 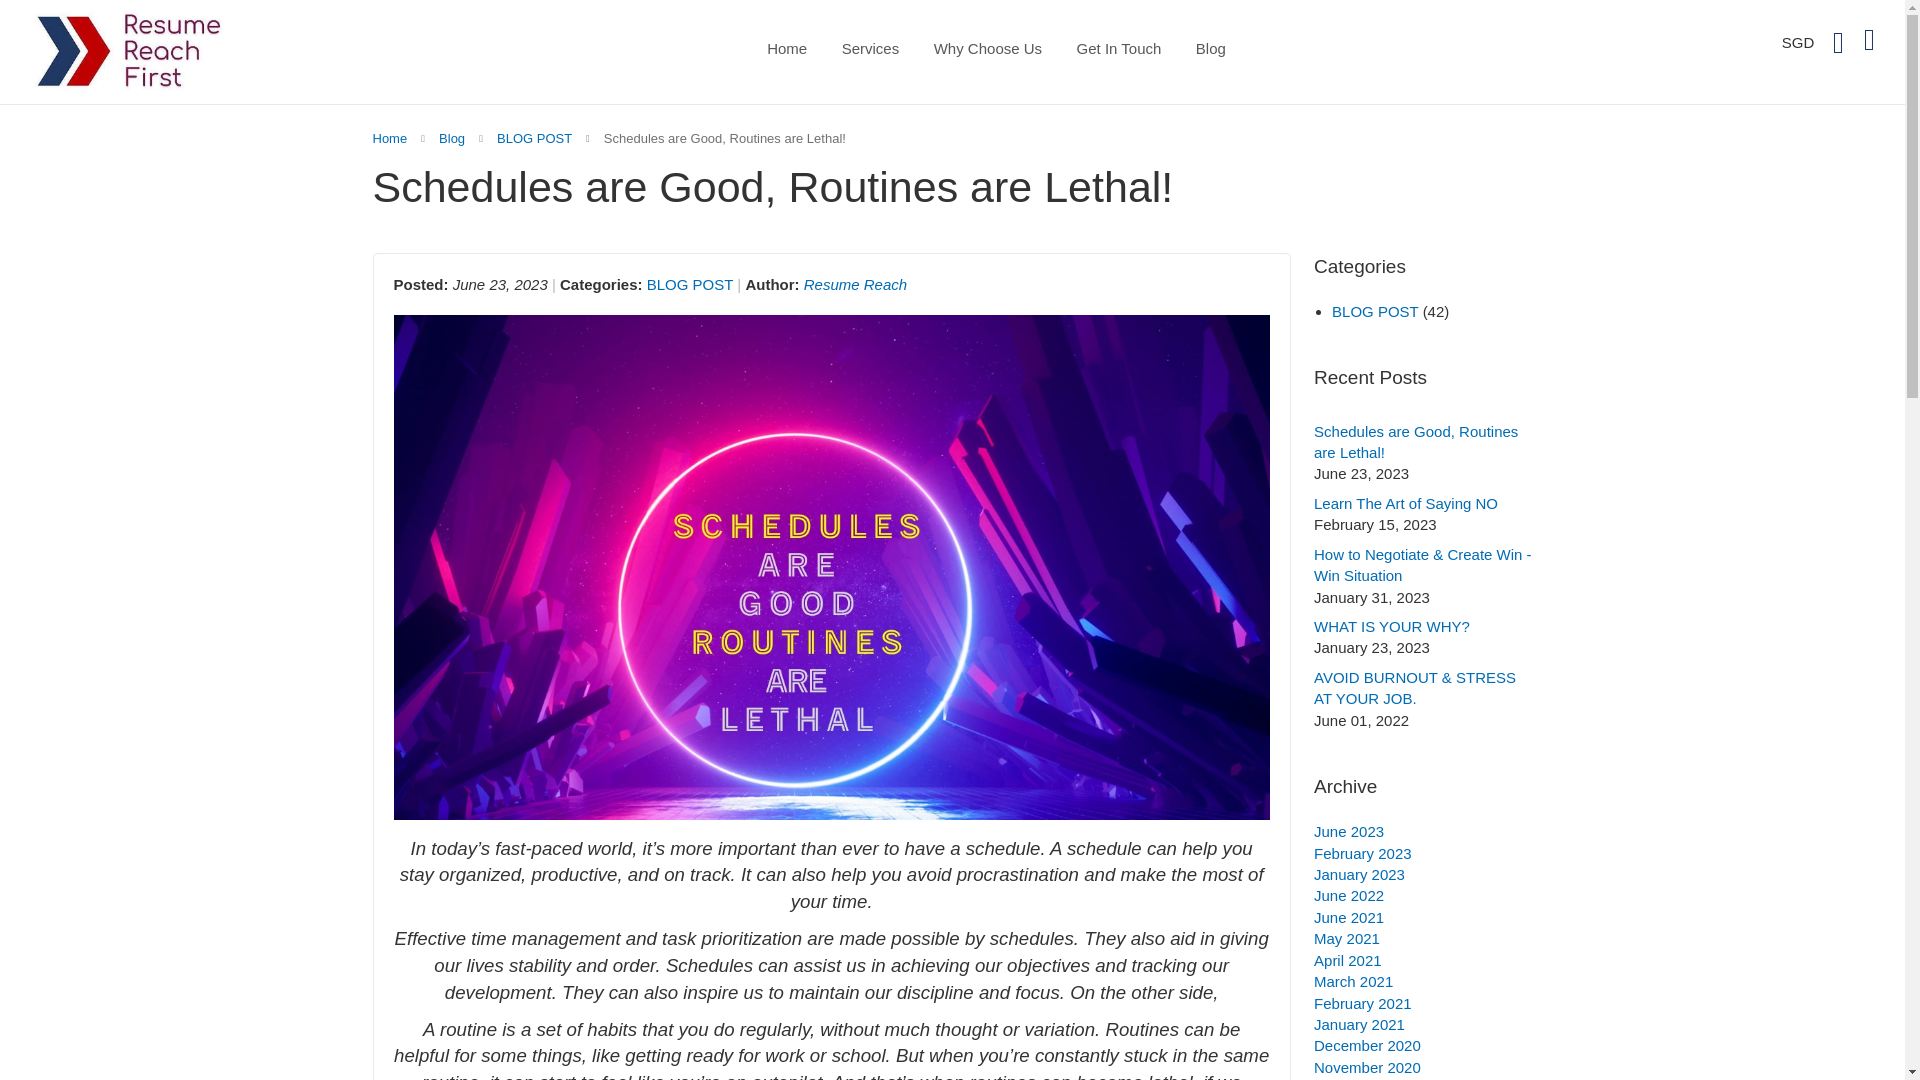 I want to click on Services, so click(x=870, y=48).